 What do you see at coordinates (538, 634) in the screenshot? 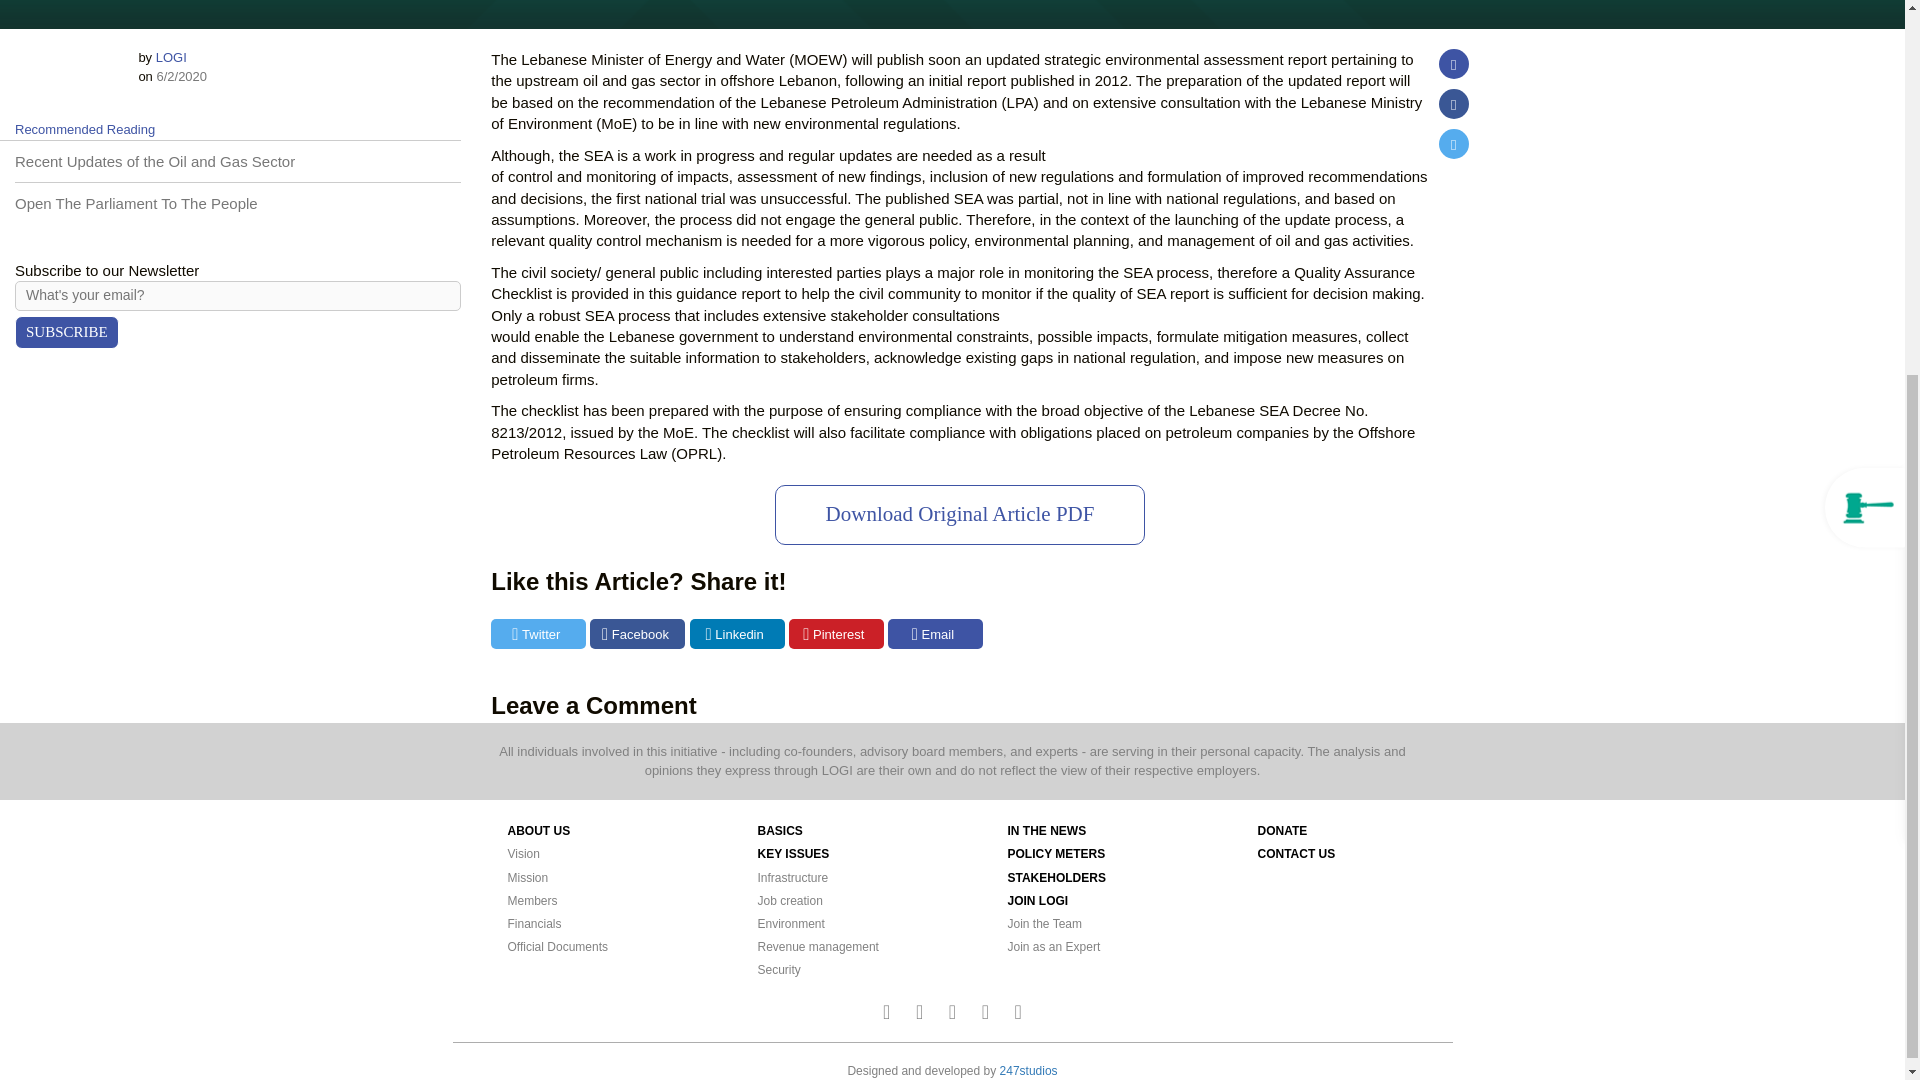
I see `Twitter` at bounding box center [538, 634].